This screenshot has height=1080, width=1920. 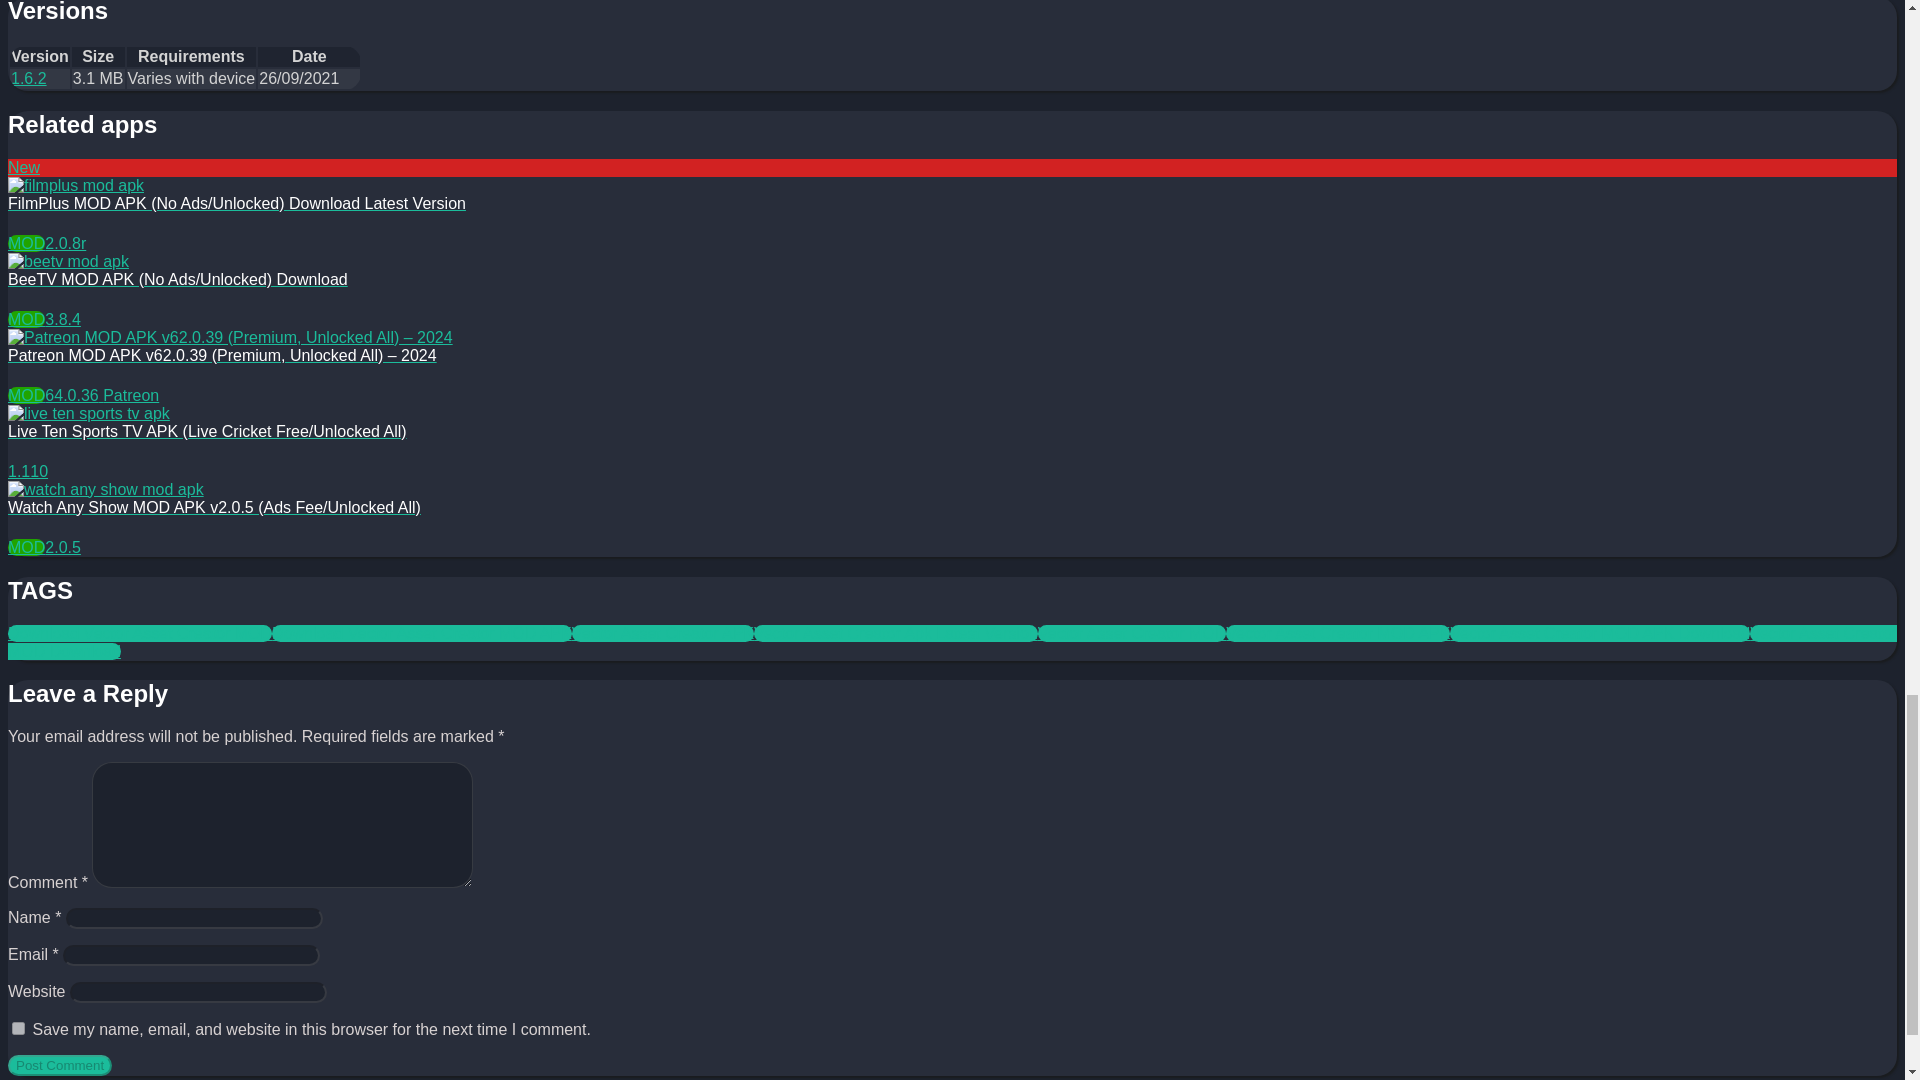 What do you see at coordinates (59, 1065) in the screenshot?
I see `Post Comment` at bounding box center [59, 1065].